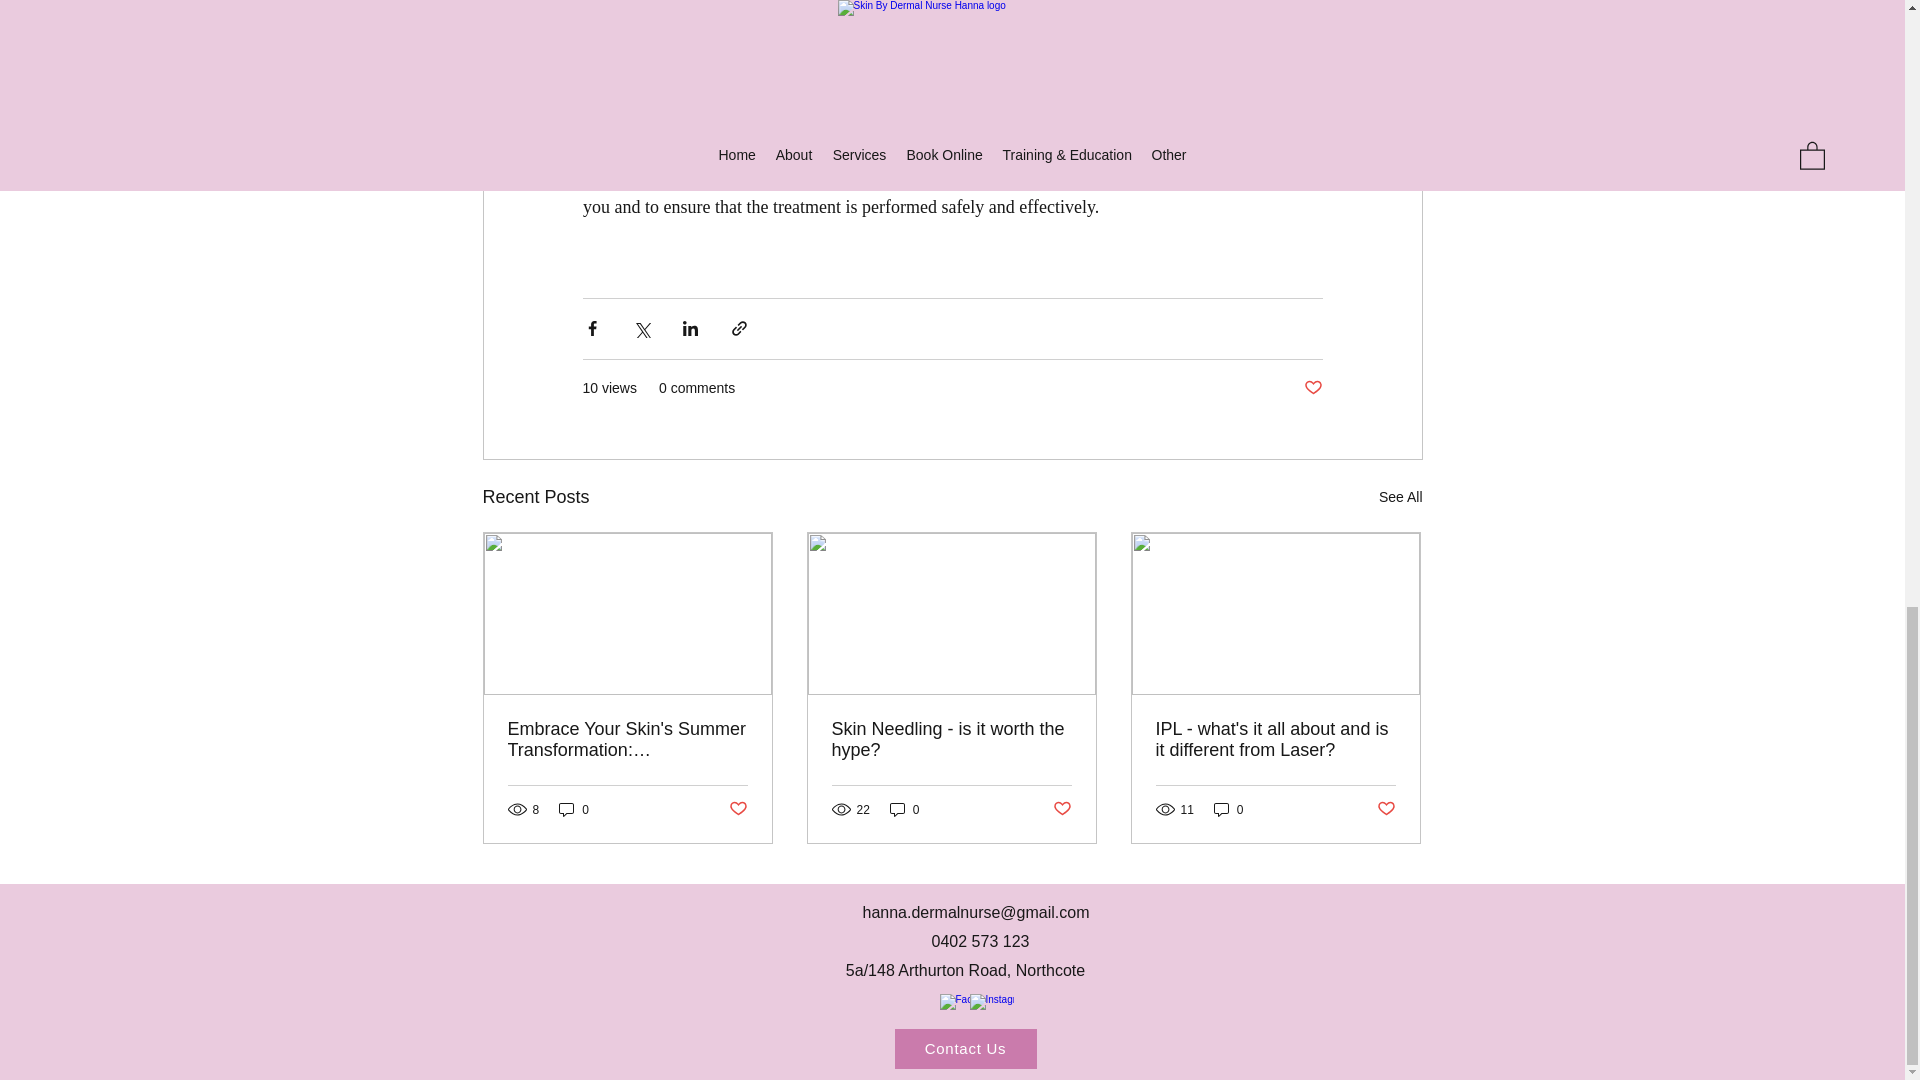  Describe the element at coordinates (1062, 809) in the screenshot. I see `Post not marked as liked` at that location.